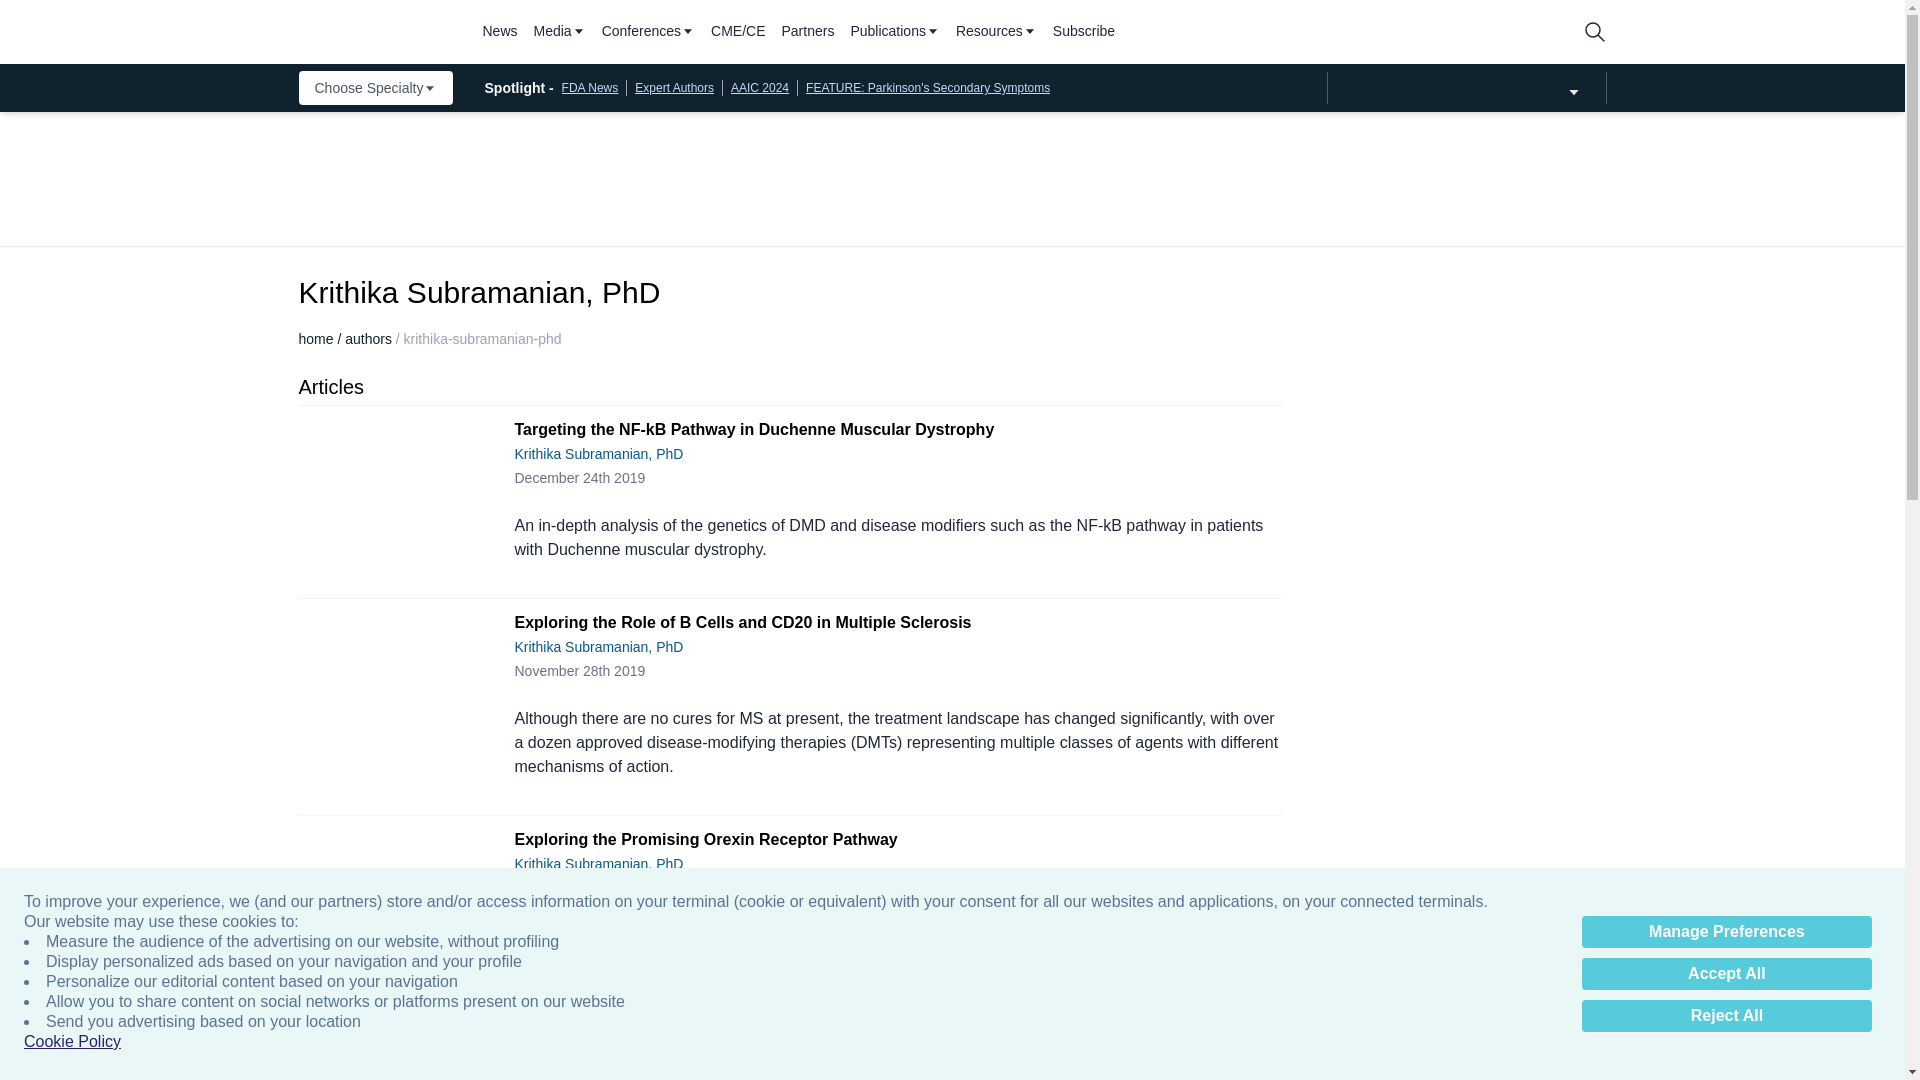  What do you see at coordinates (72, 1042) in the screenshot?
I see `Cookie Policy` at bounding box center [72, 1042].